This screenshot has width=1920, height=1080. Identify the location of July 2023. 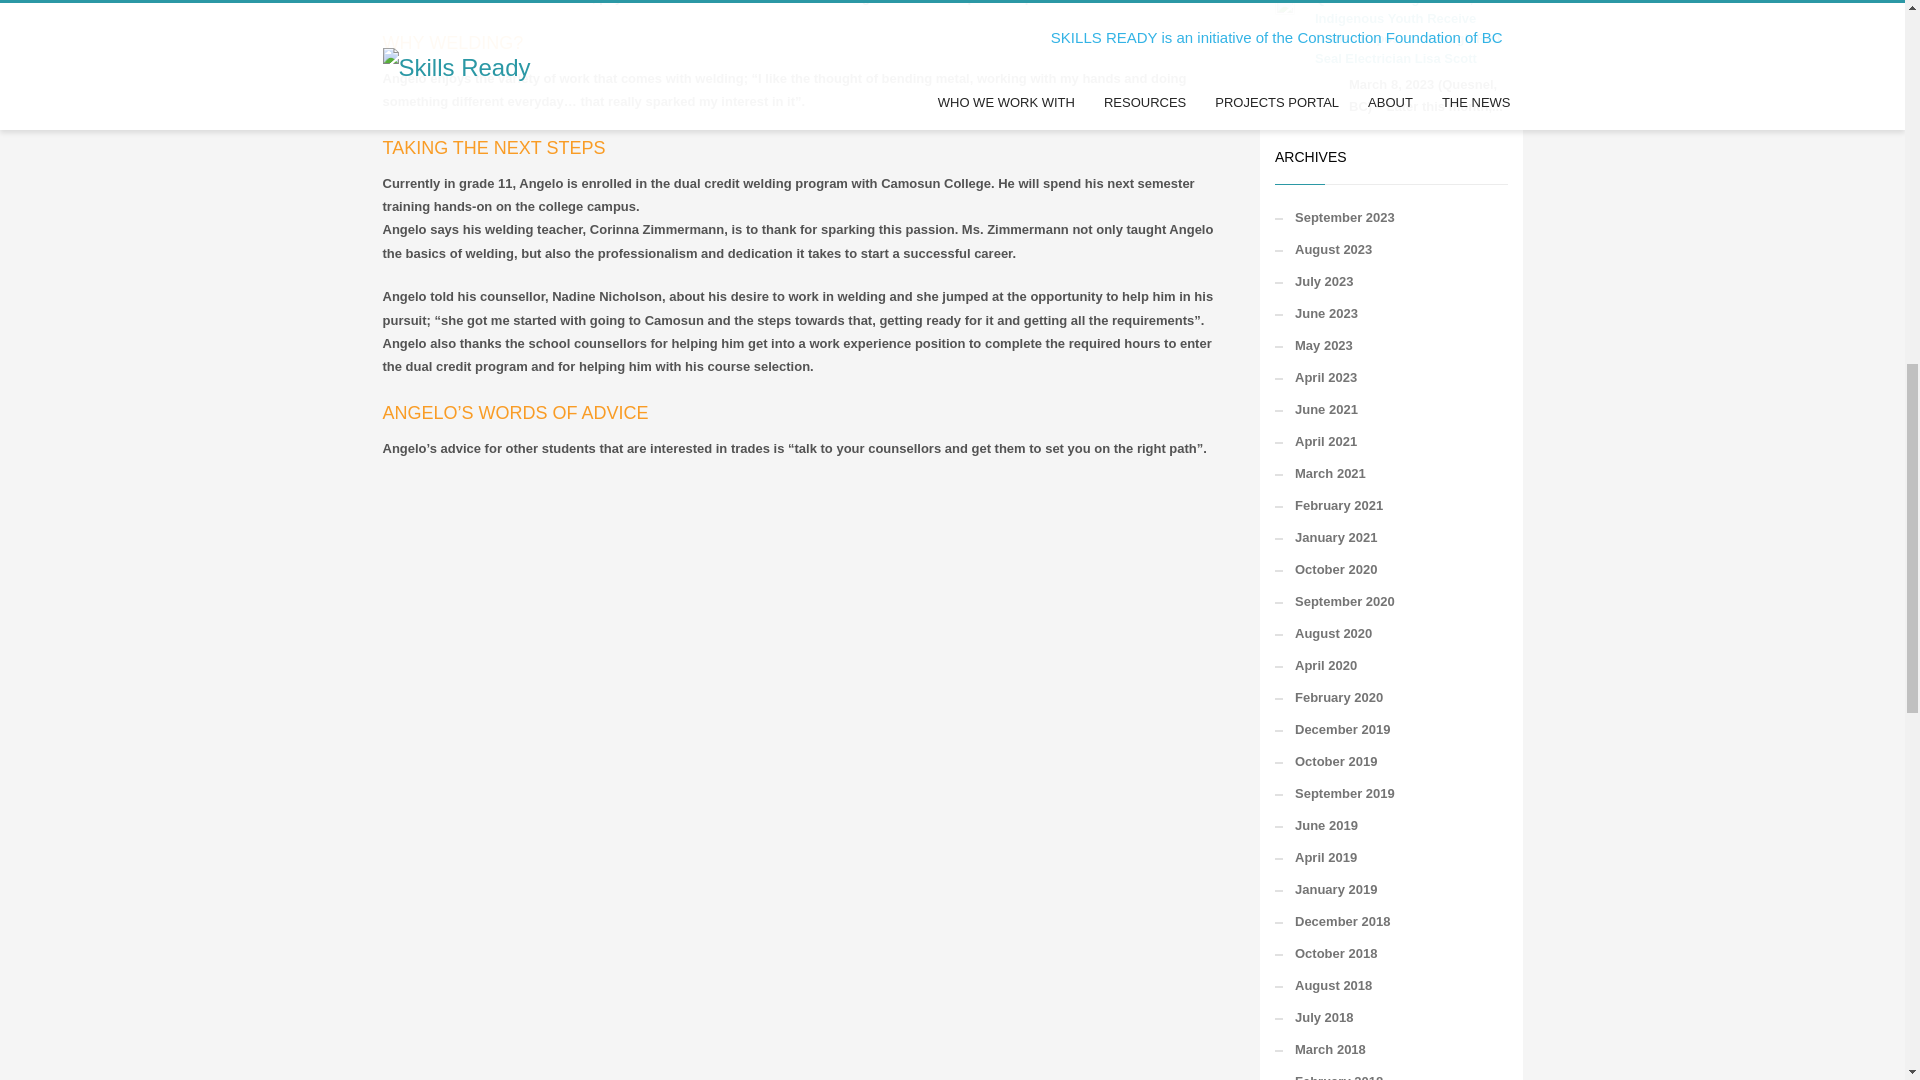
(1390, 282).